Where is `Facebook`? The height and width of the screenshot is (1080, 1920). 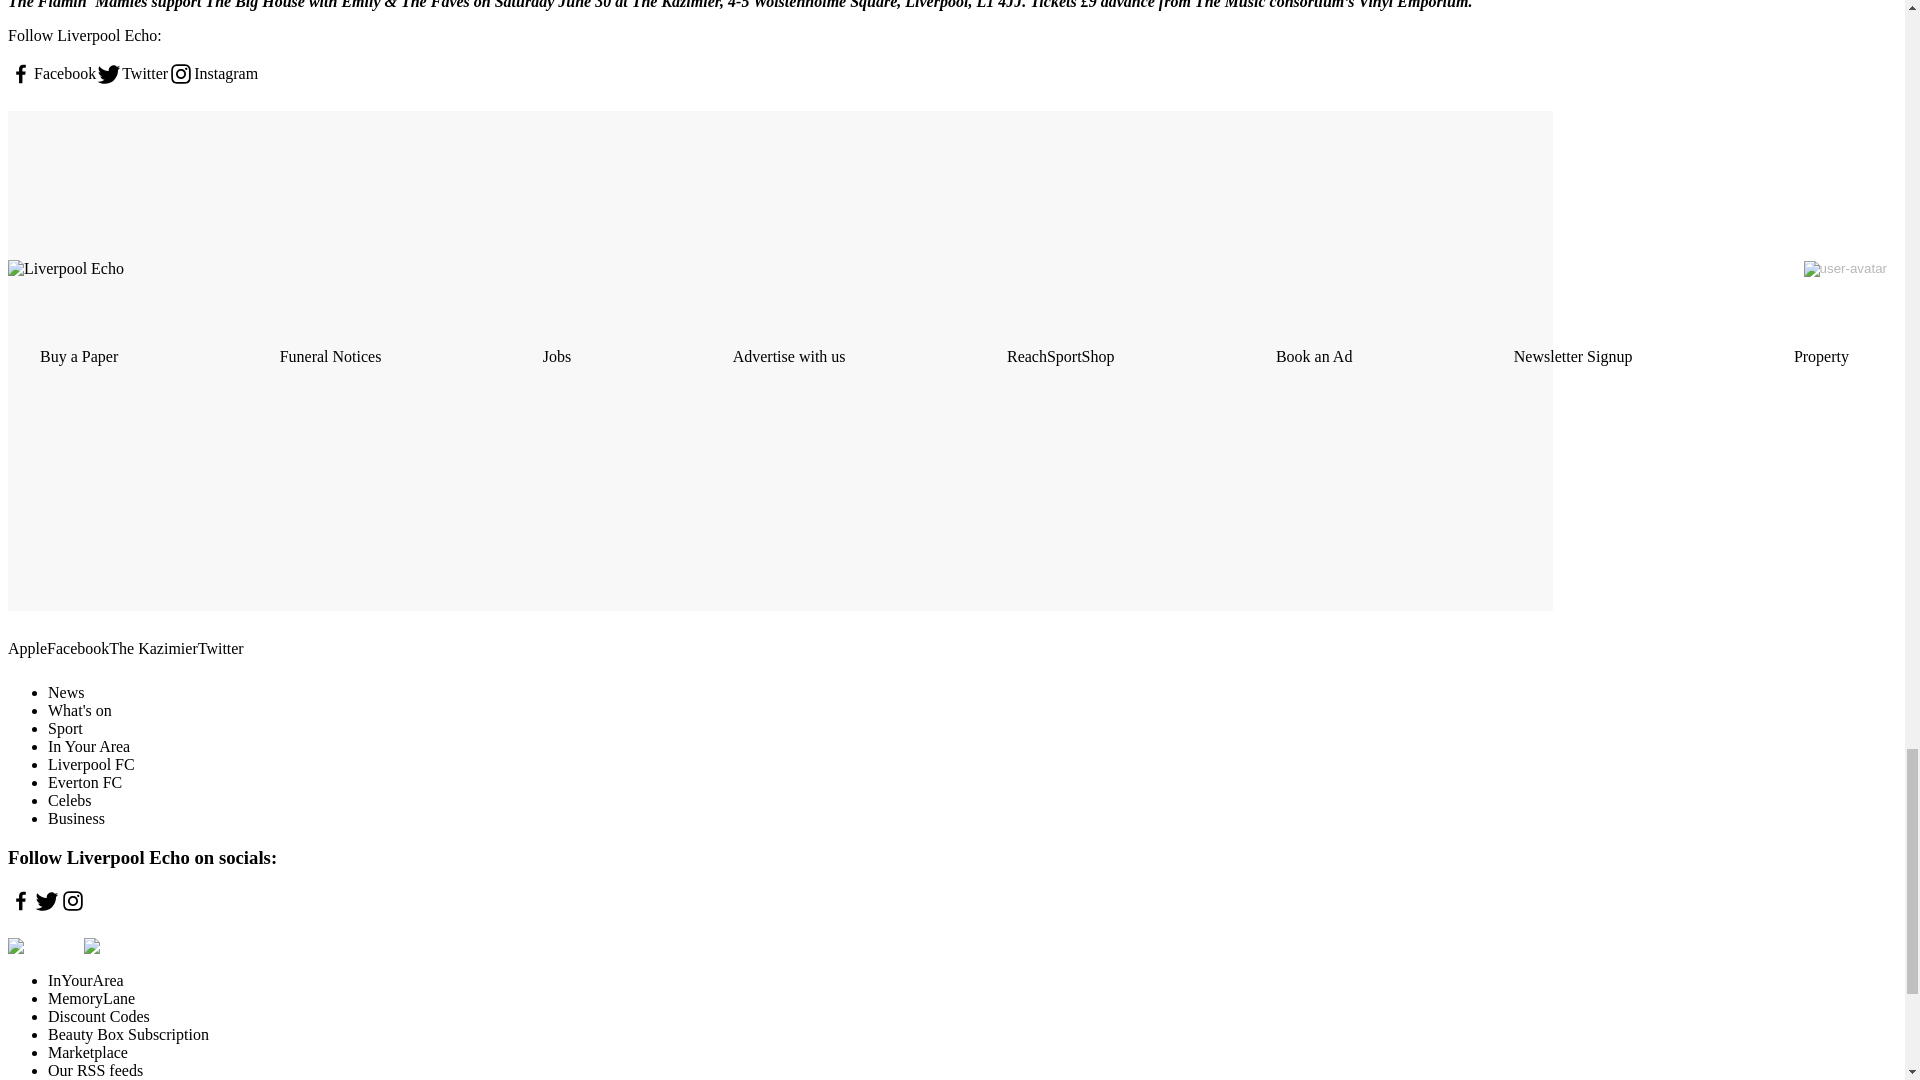
Facebook is located at coordinates (52, 74).